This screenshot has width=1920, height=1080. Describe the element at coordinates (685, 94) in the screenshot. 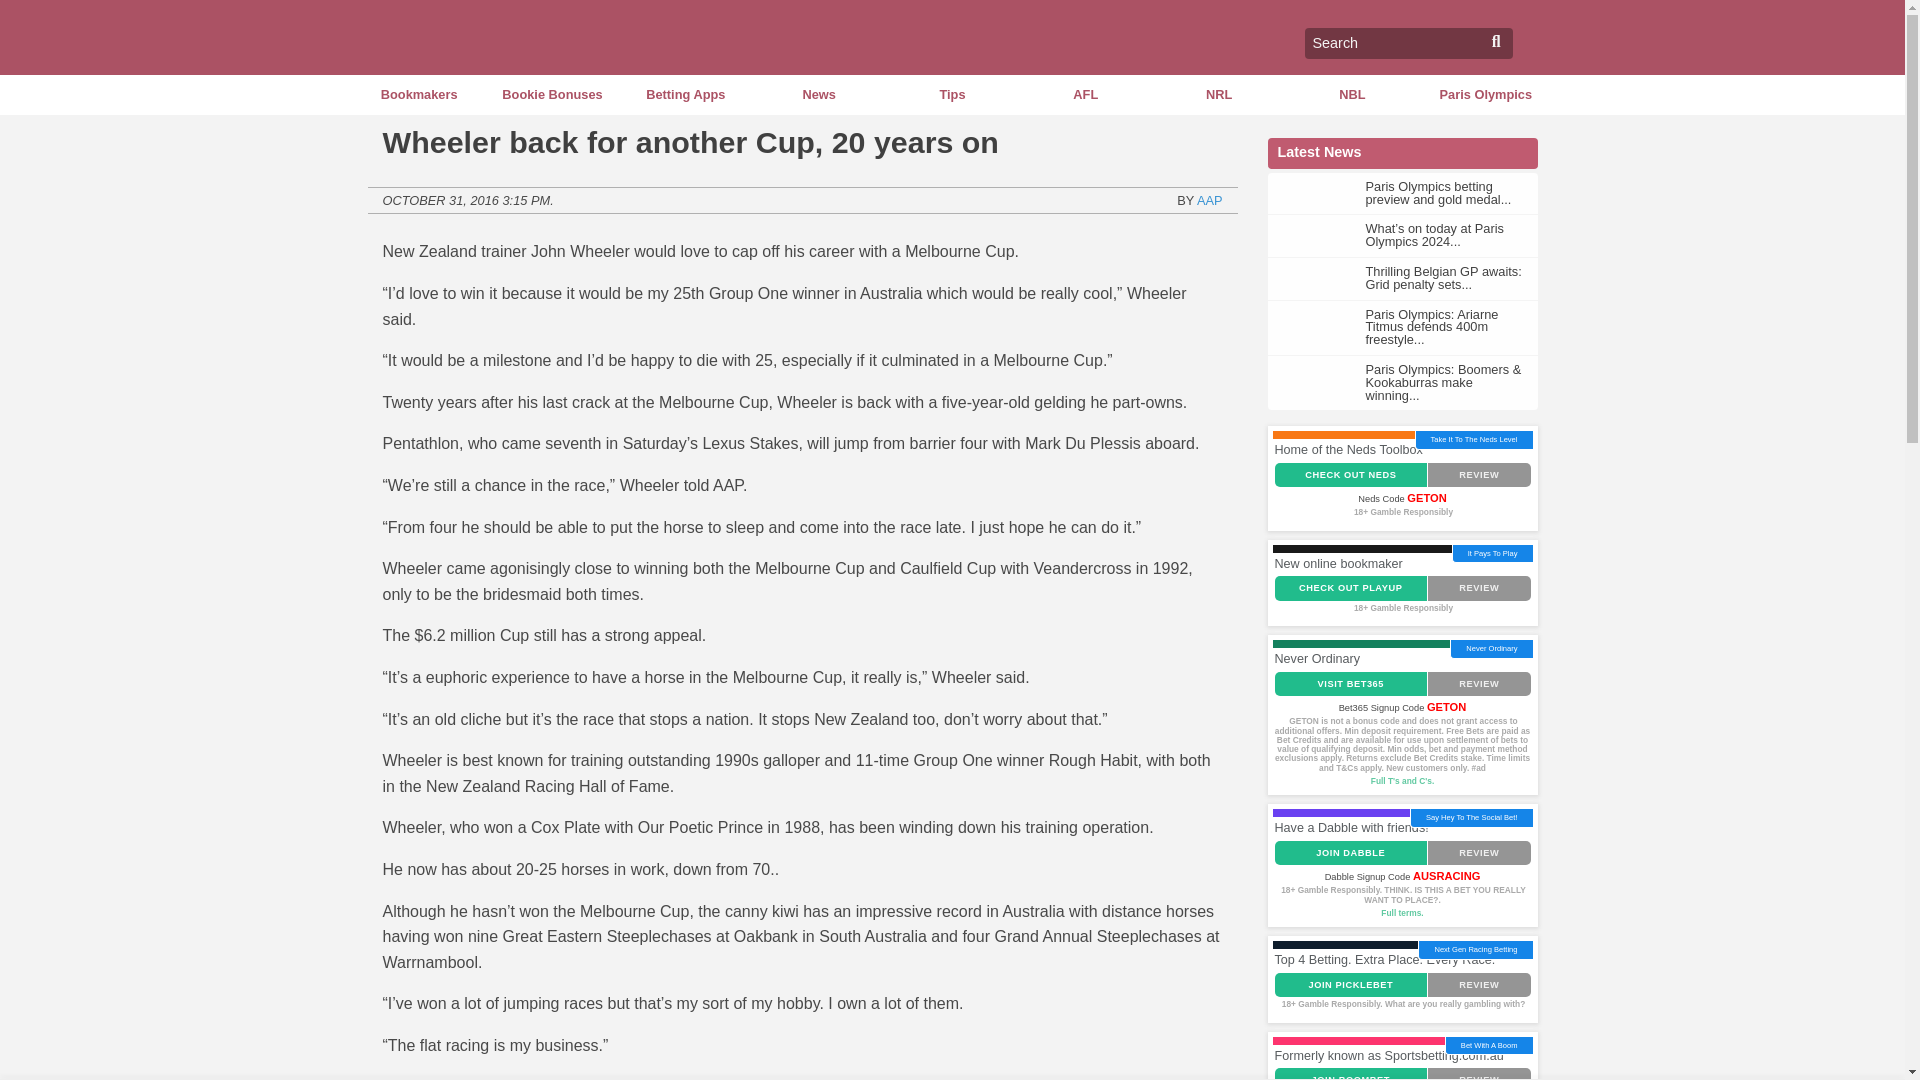

I see `Betting Apps` at that location.